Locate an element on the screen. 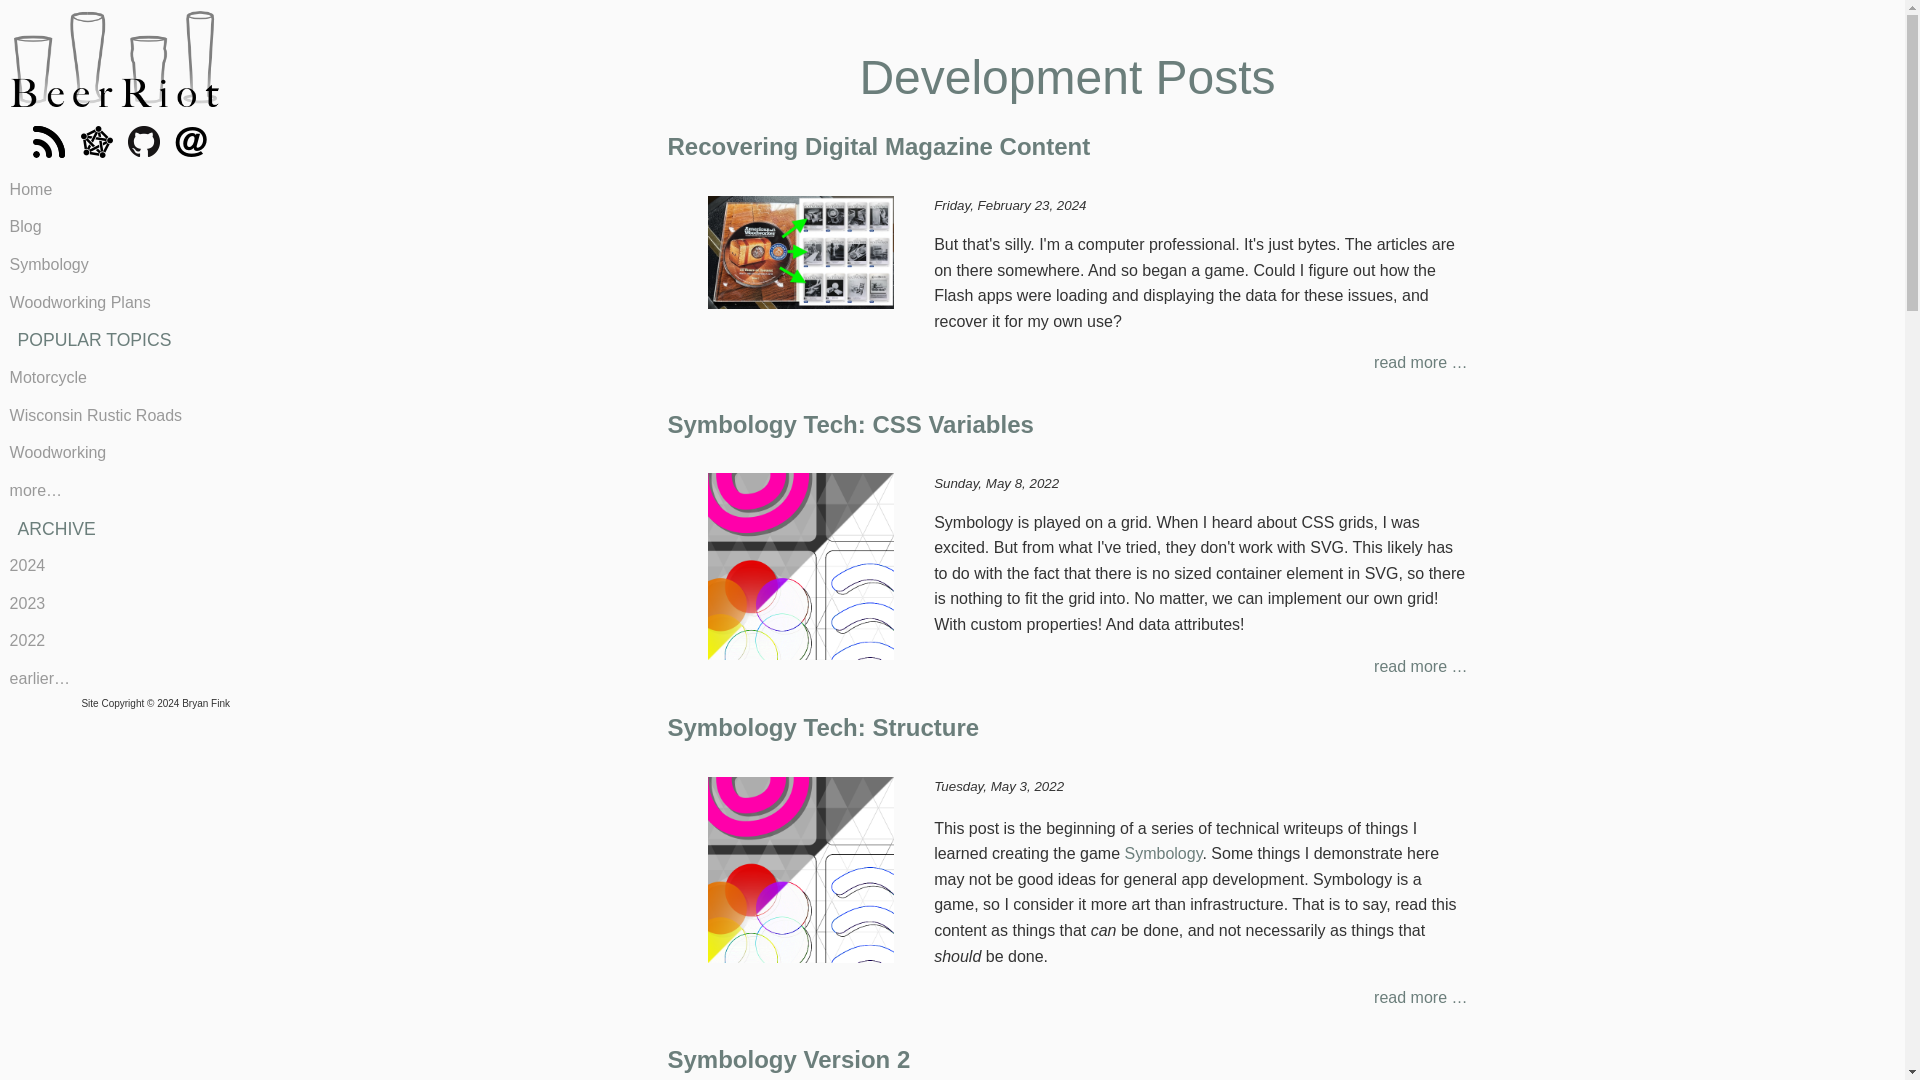 Image resolution: width=1920 pixels, height=1080 pixels. Woodworking is located at coordinates (115, 454).